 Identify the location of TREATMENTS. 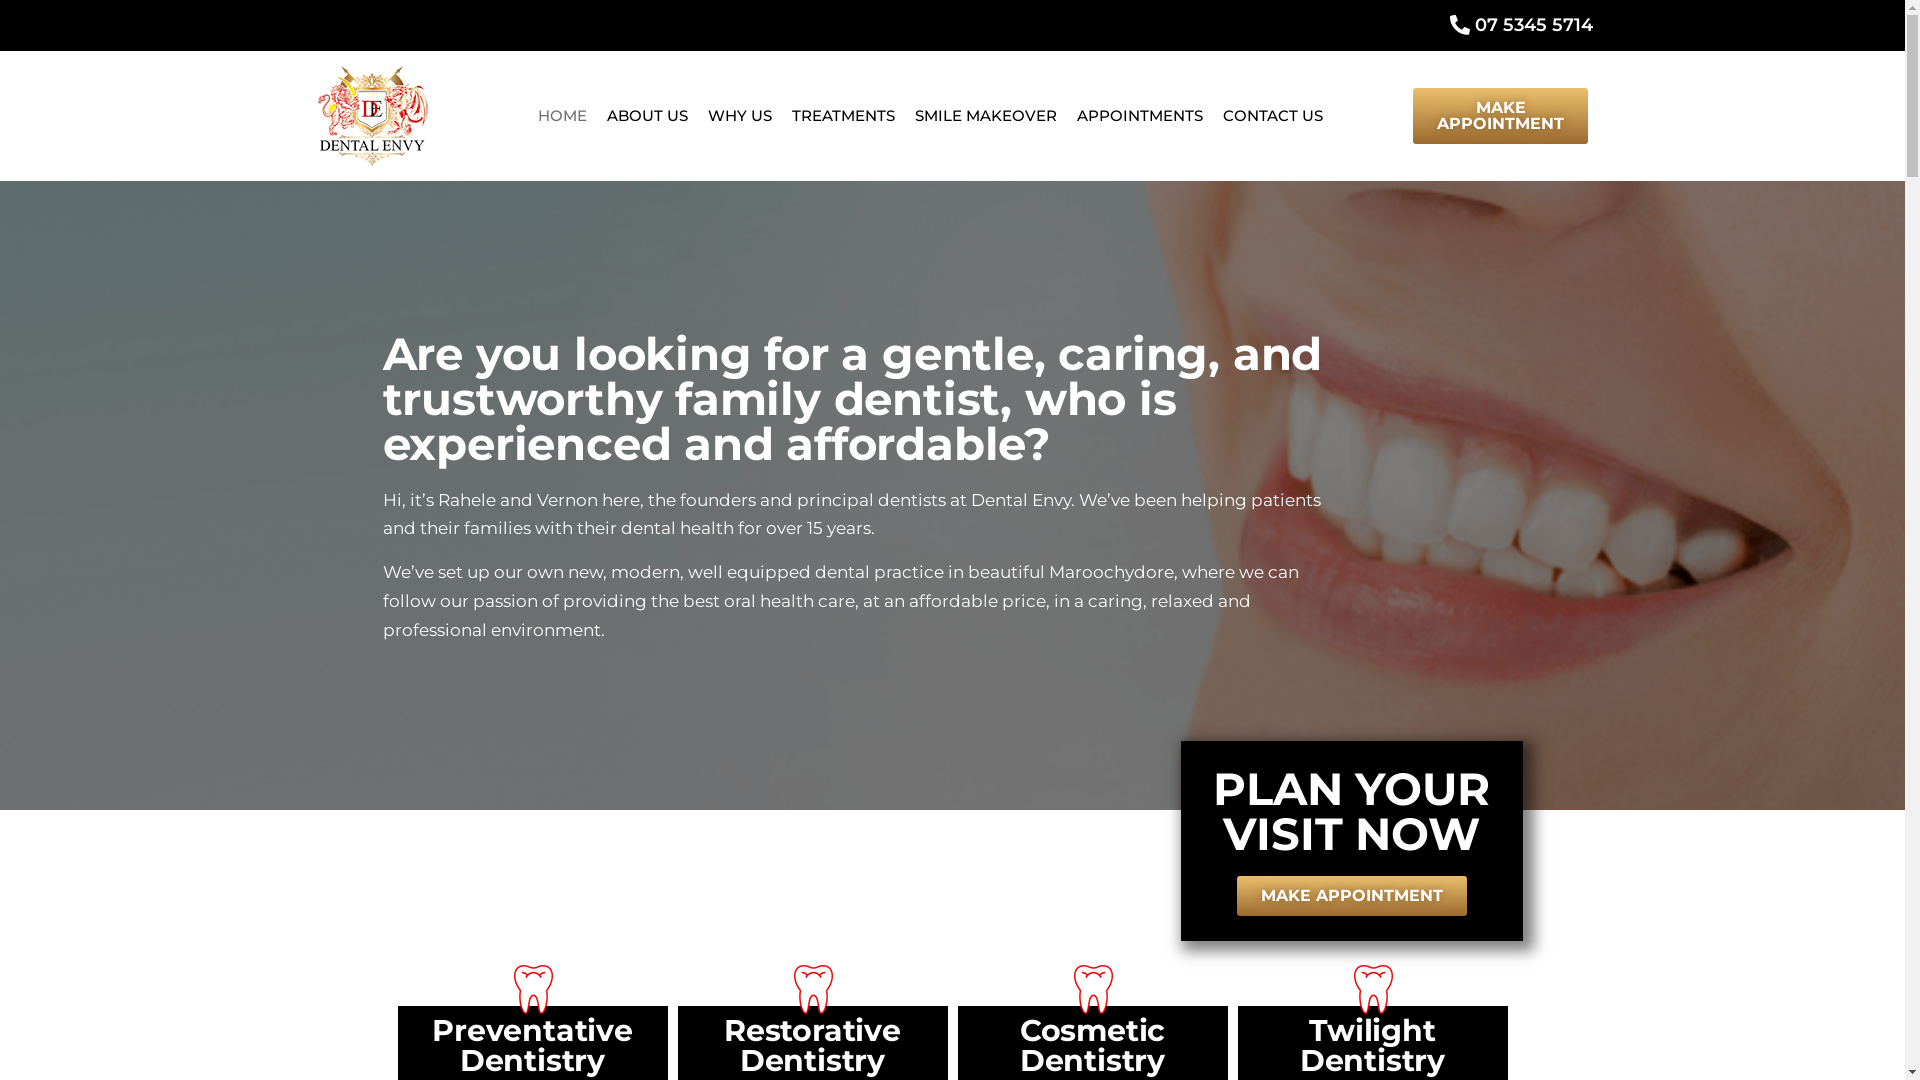
(844, 116).